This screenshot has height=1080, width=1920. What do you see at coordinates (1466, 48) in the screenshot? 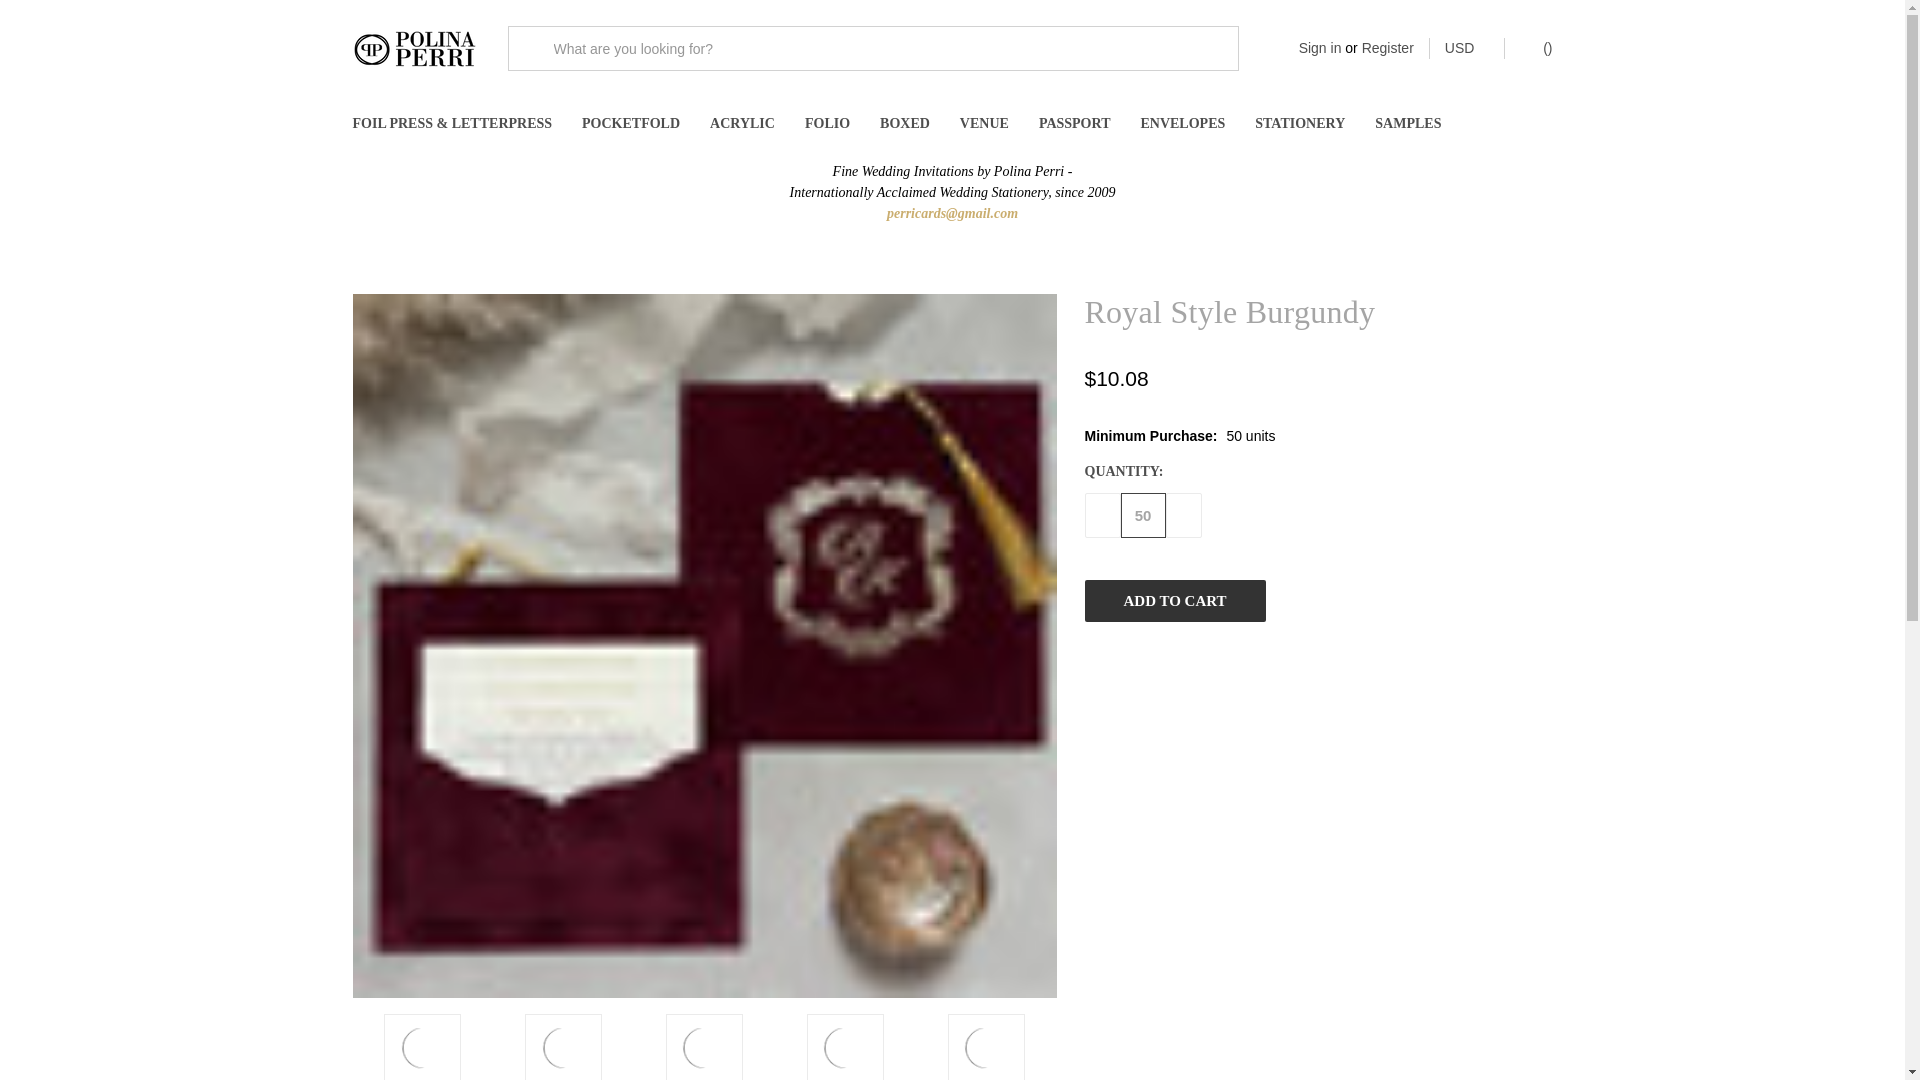
I see `USD` at bounding box center [1466, 48].